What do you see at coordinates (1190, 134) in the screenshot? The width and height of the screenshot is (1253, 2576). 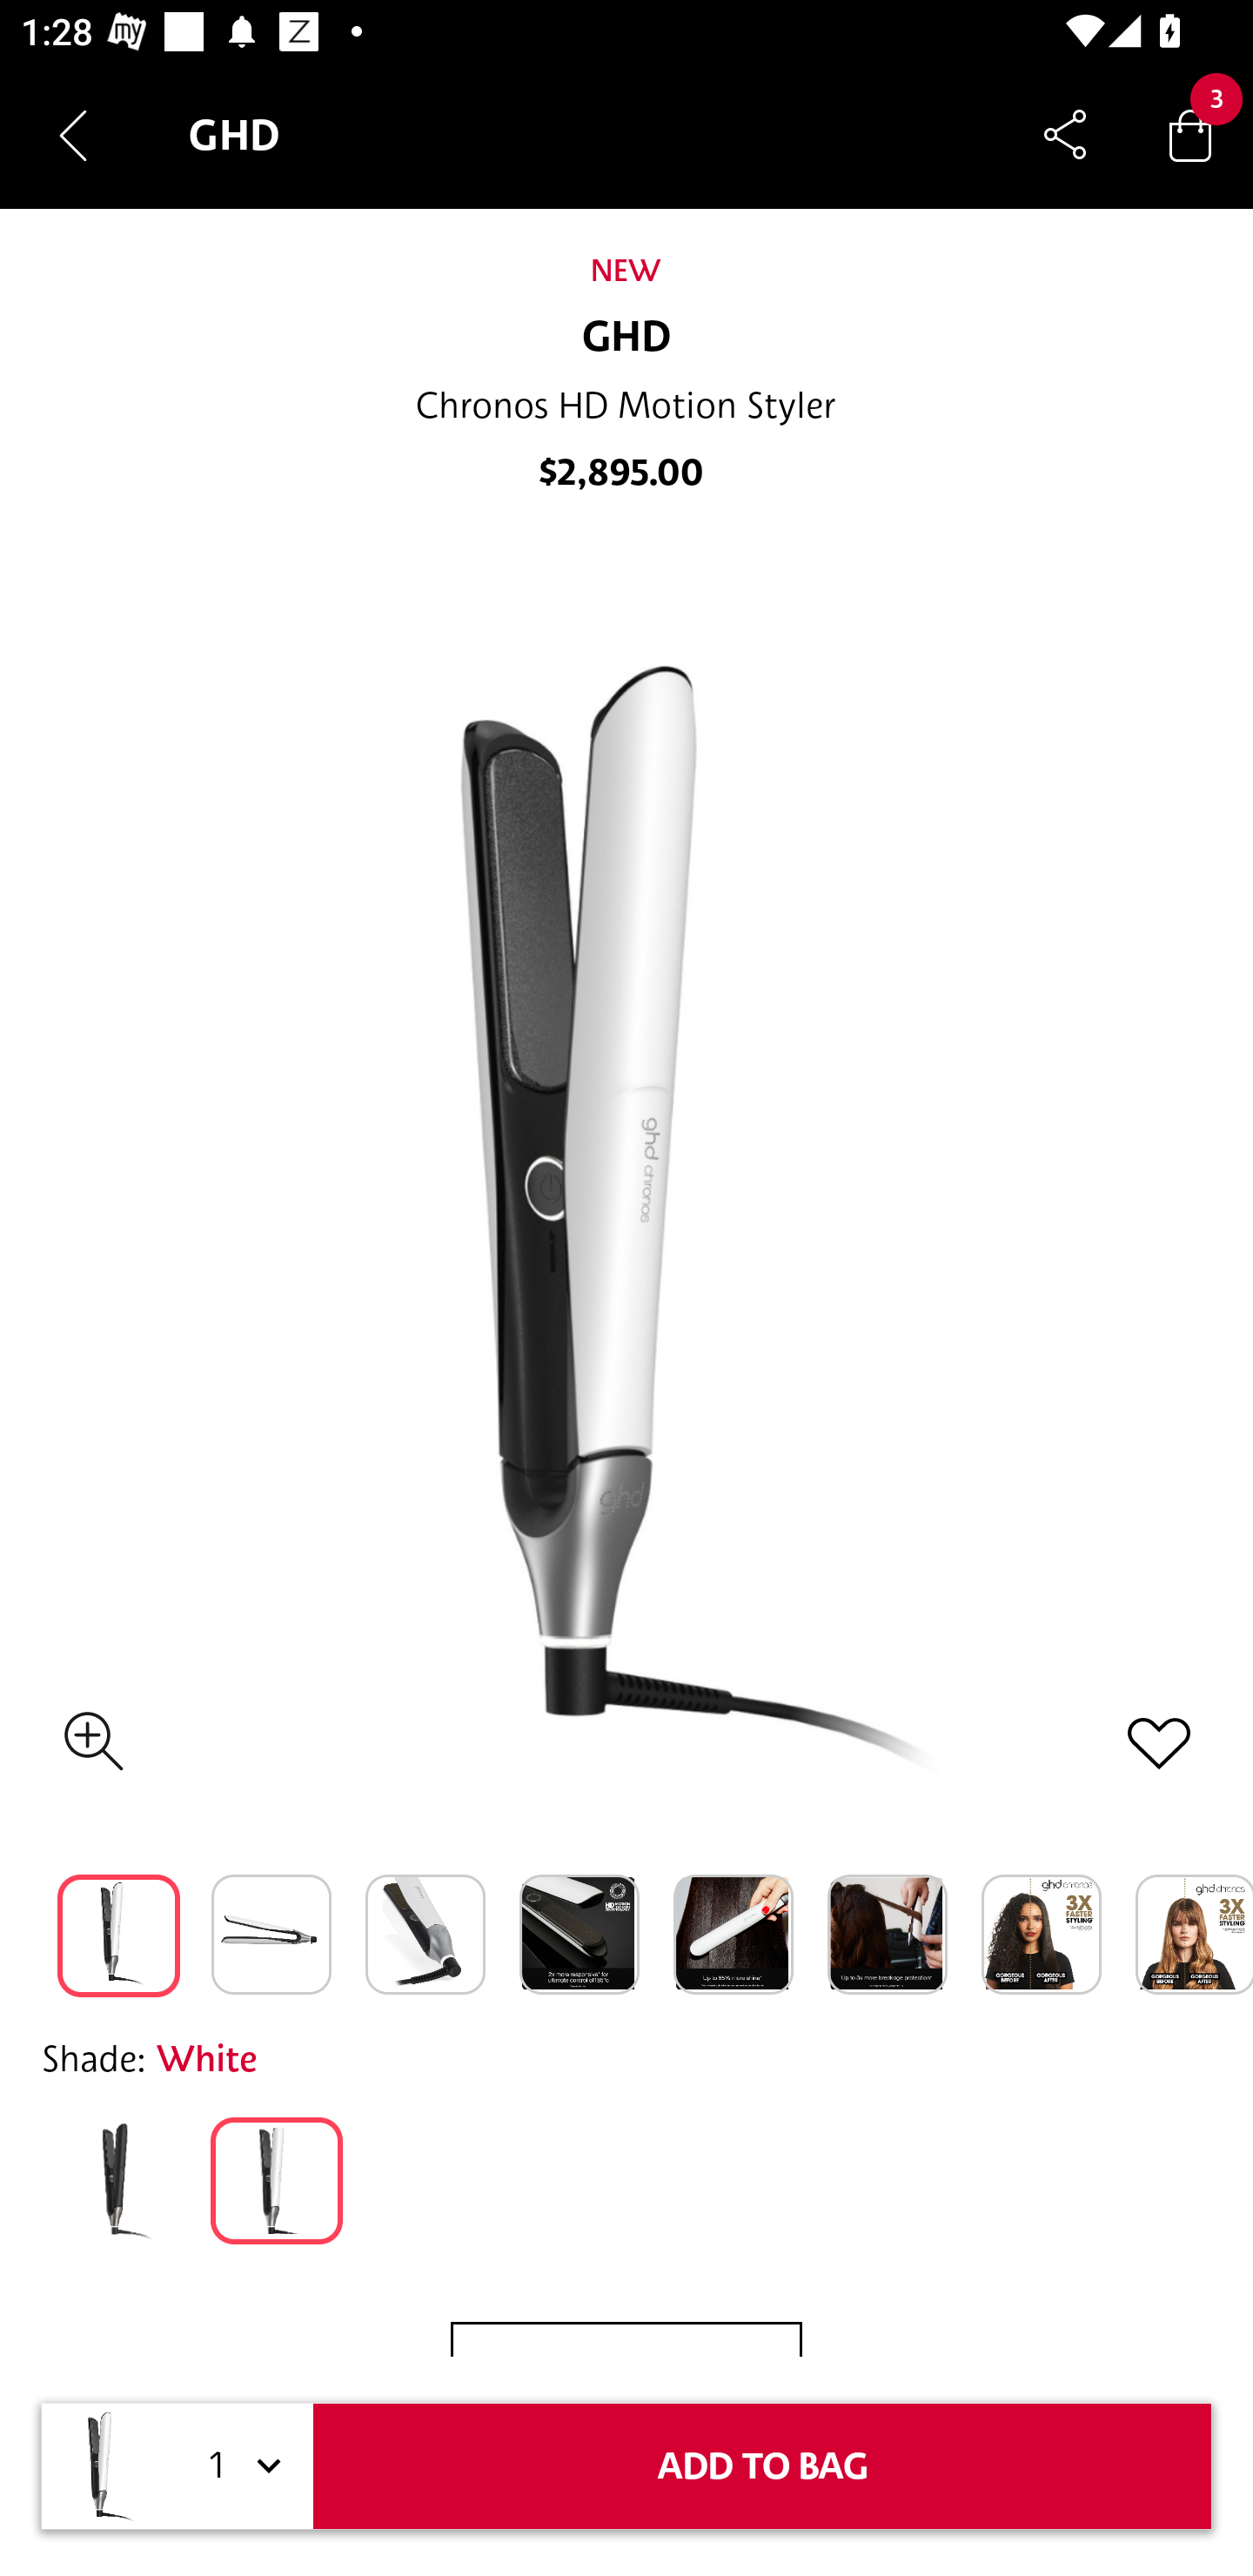 I see `Bag` at bounding box center [1190, 134].